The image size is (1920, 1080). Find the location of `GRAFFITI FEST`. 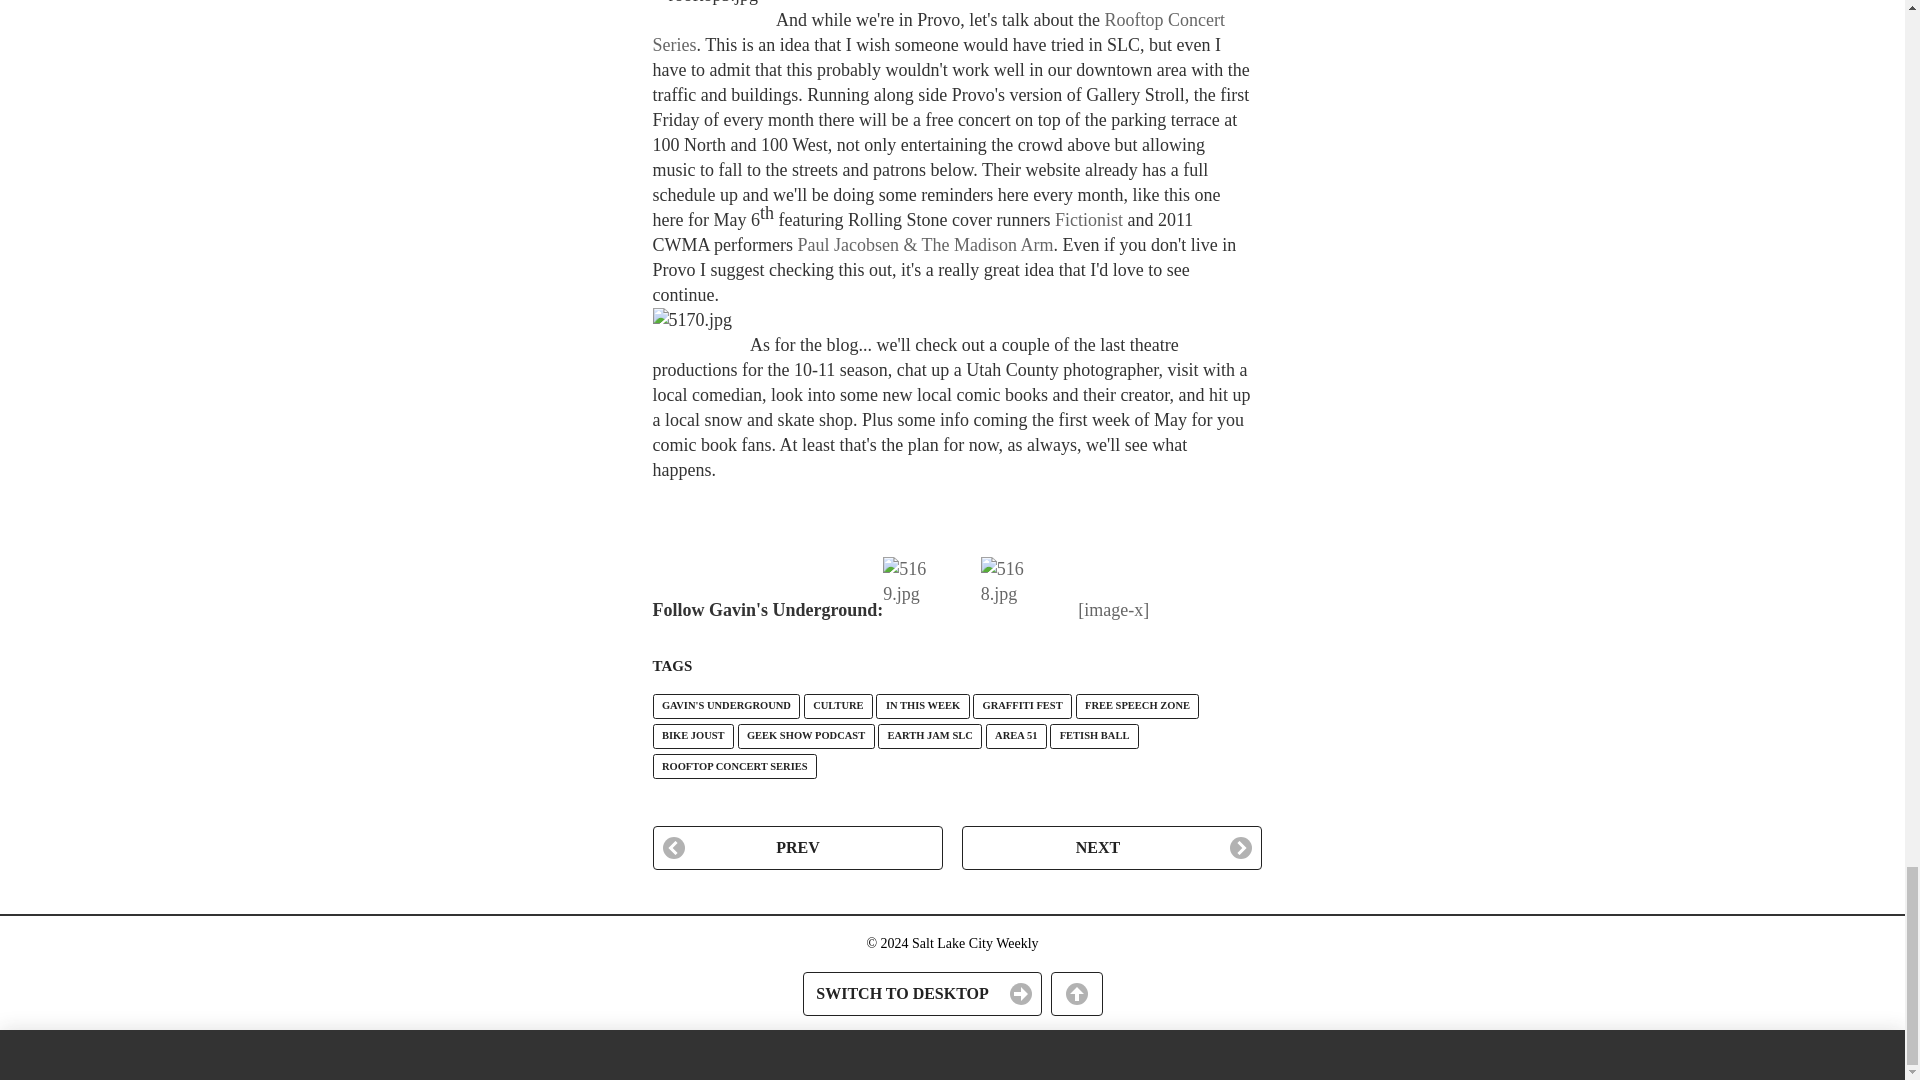

GRAFFITI FEST is located at coordinates (1022, 706).